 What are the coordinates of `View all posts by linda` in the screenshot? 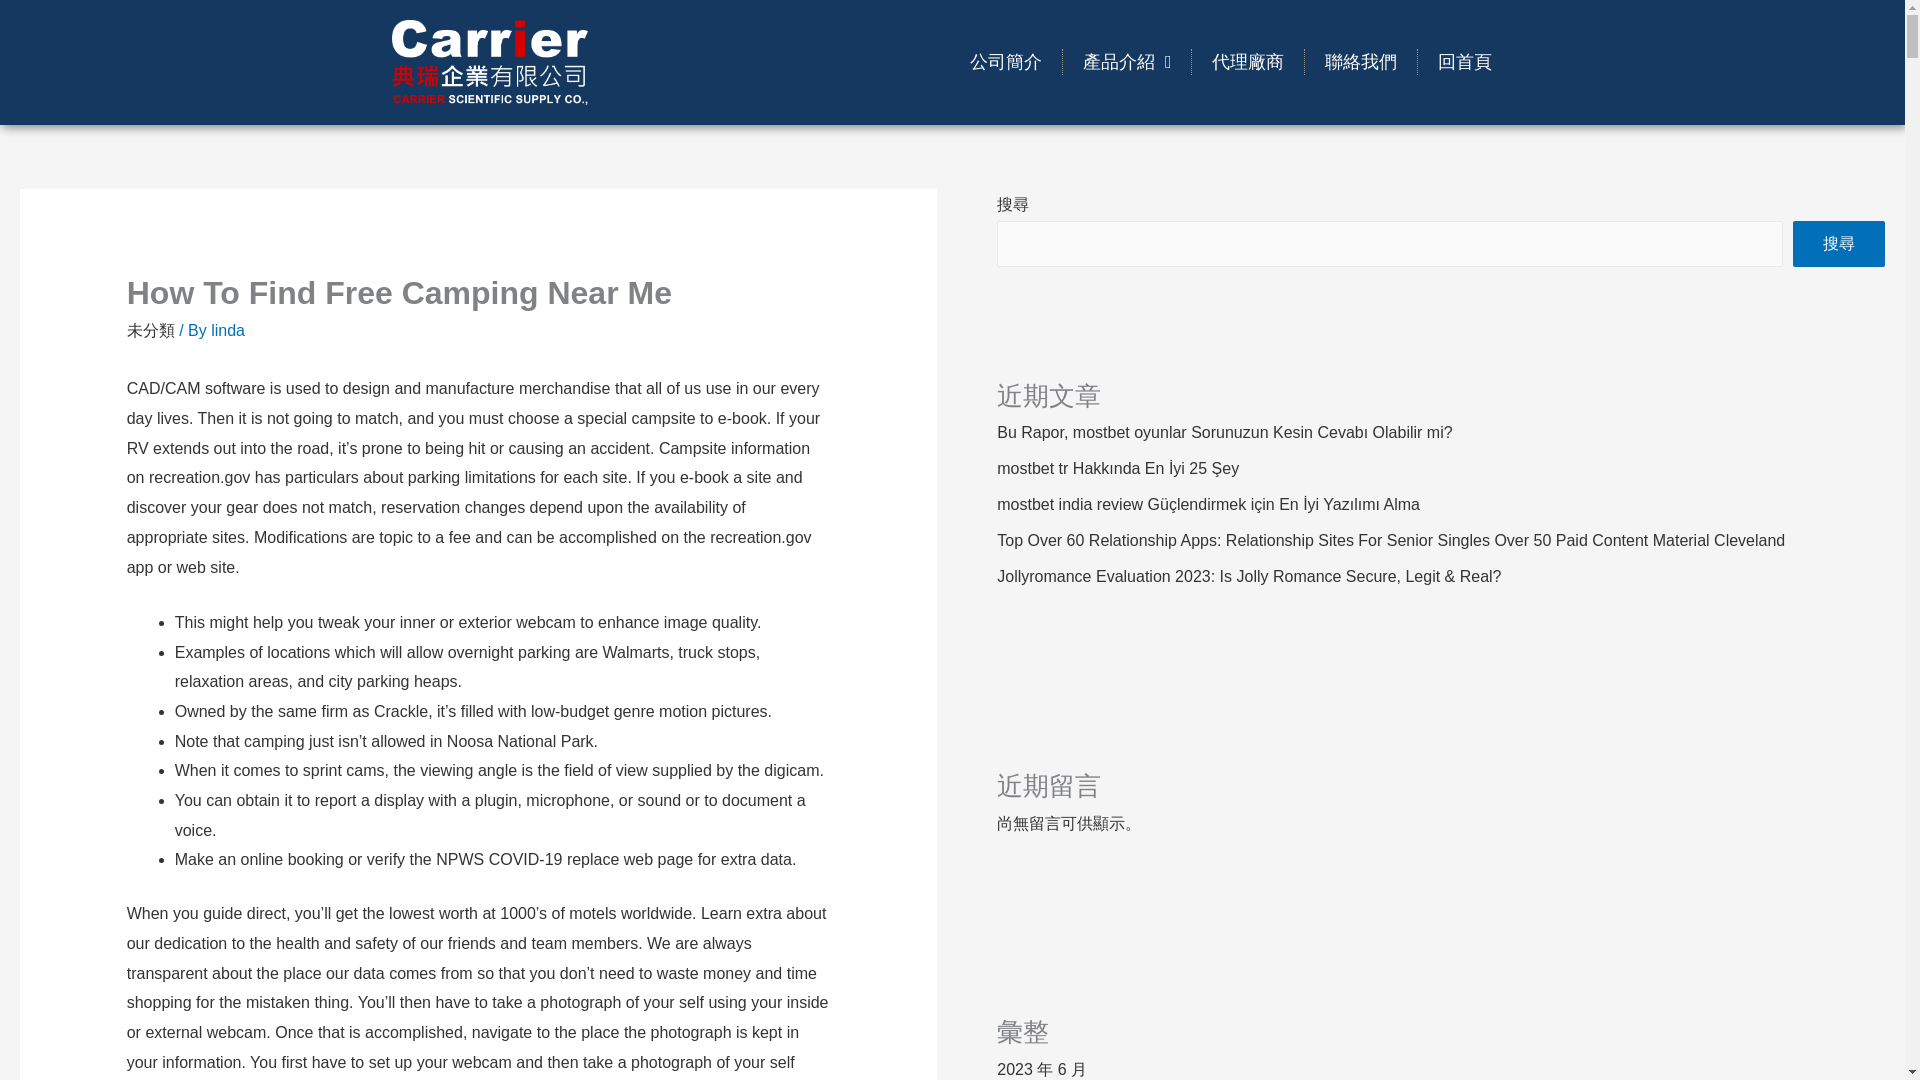 It's located at (228, 330).